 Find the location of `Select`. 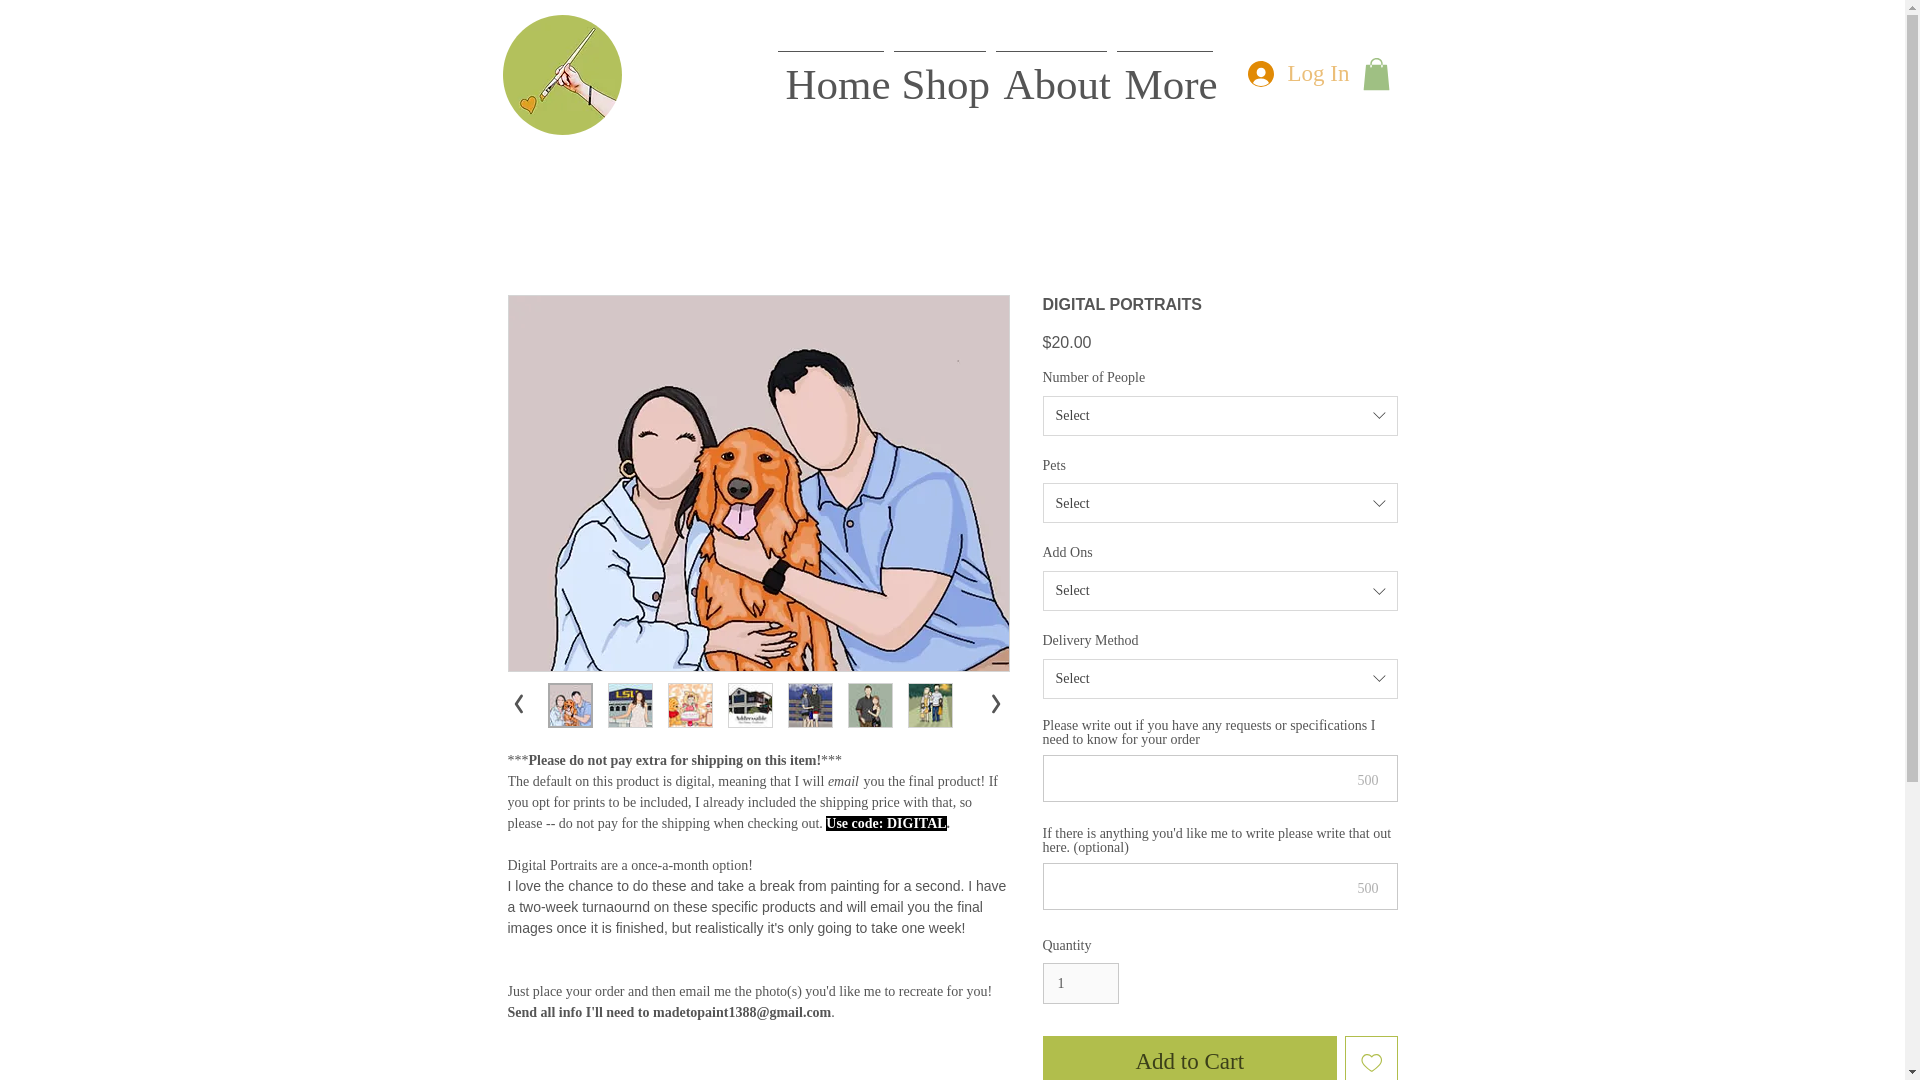

Select is located at coordinates (1220, 416).